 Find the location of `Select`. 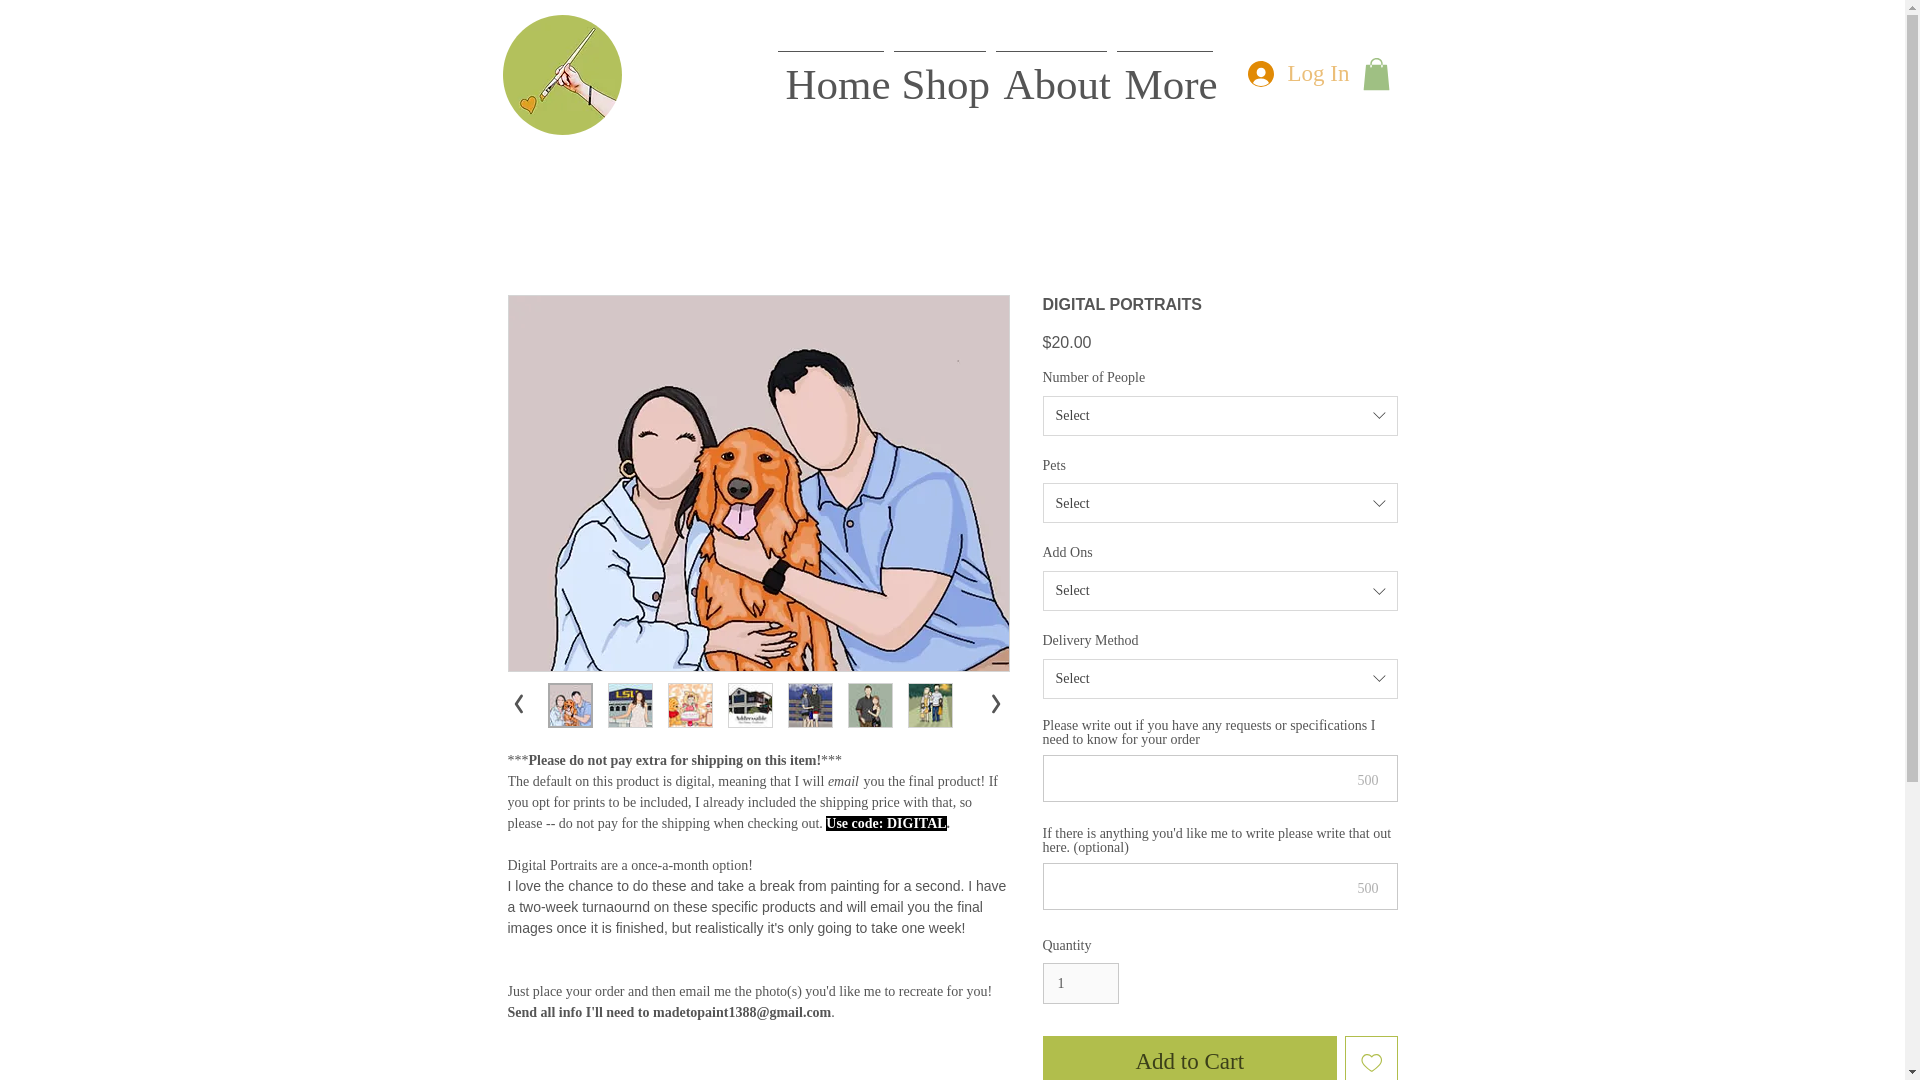

Select is located at coordinates (1220, 416).